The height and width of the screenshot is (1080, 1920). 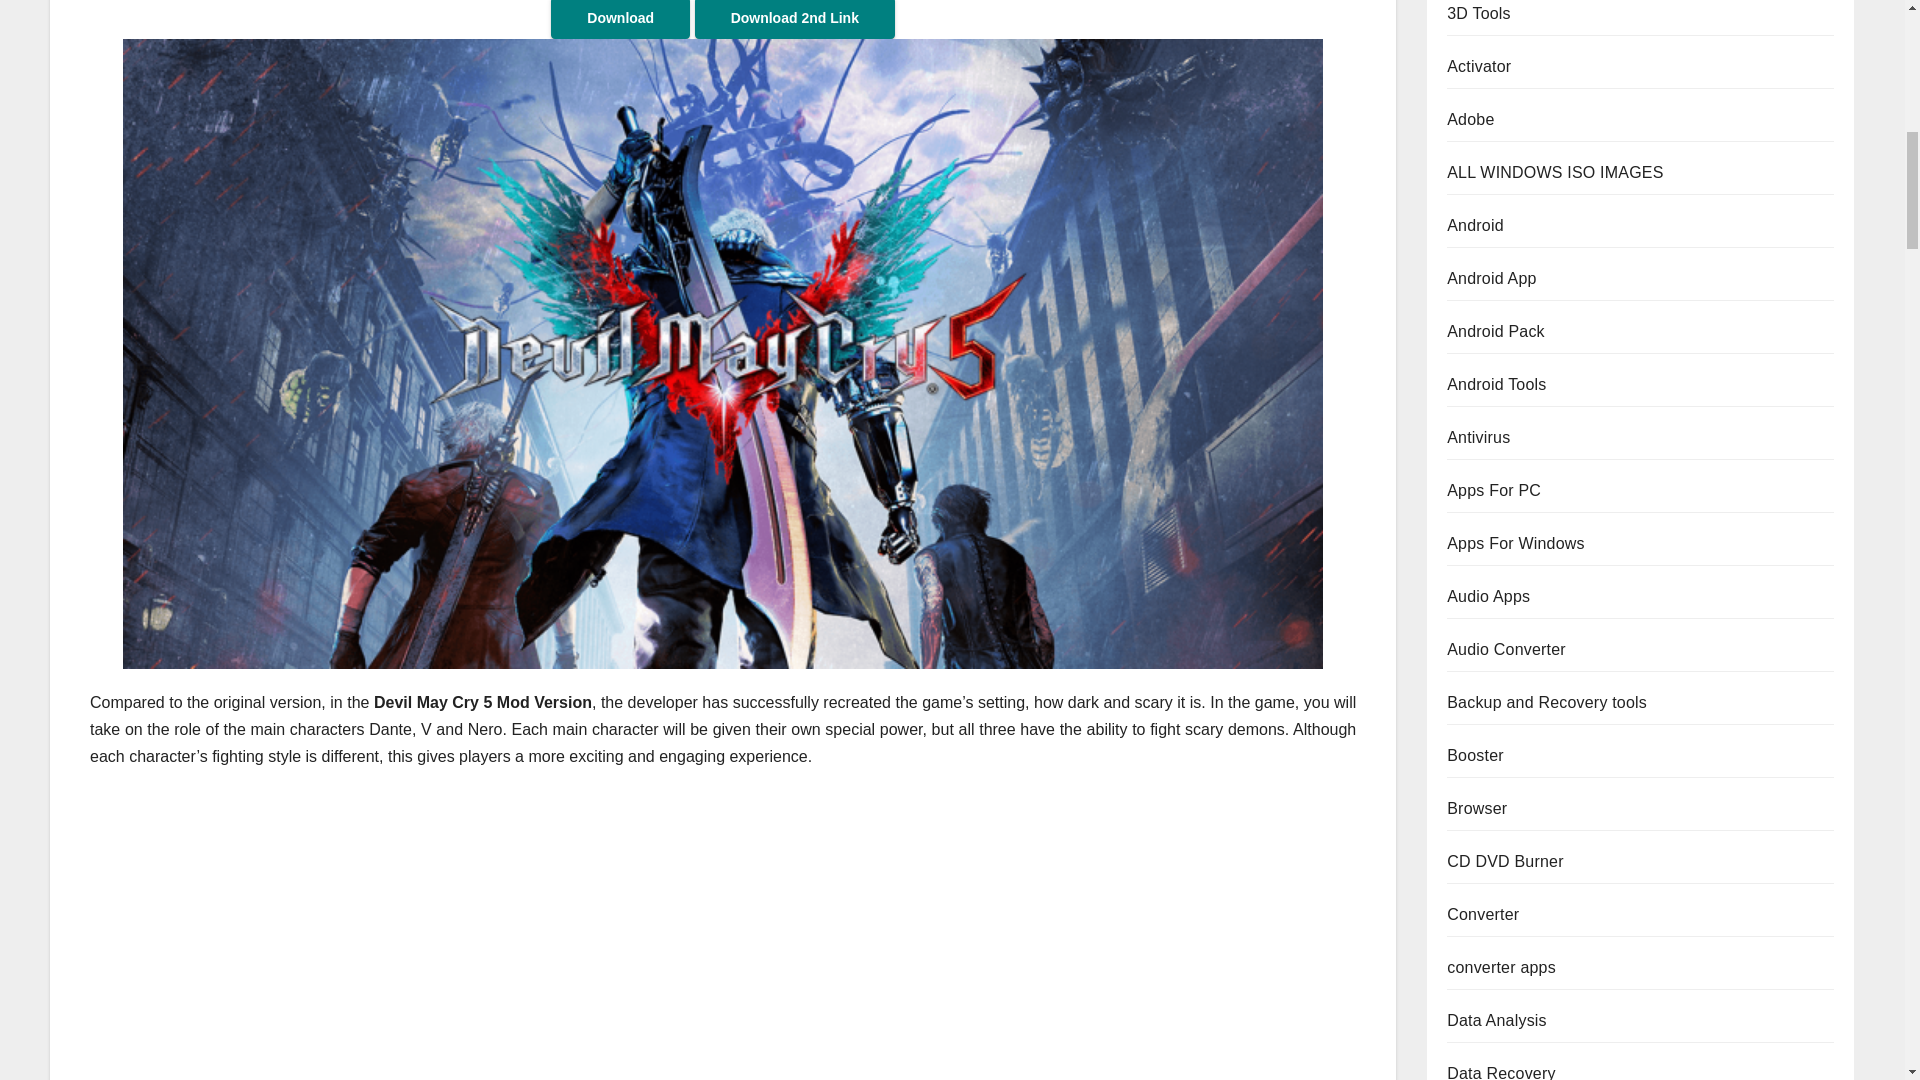 I want to click on Devil May Cry 5 Special Edition - Launch Trailer, so click(x=410, y=934).